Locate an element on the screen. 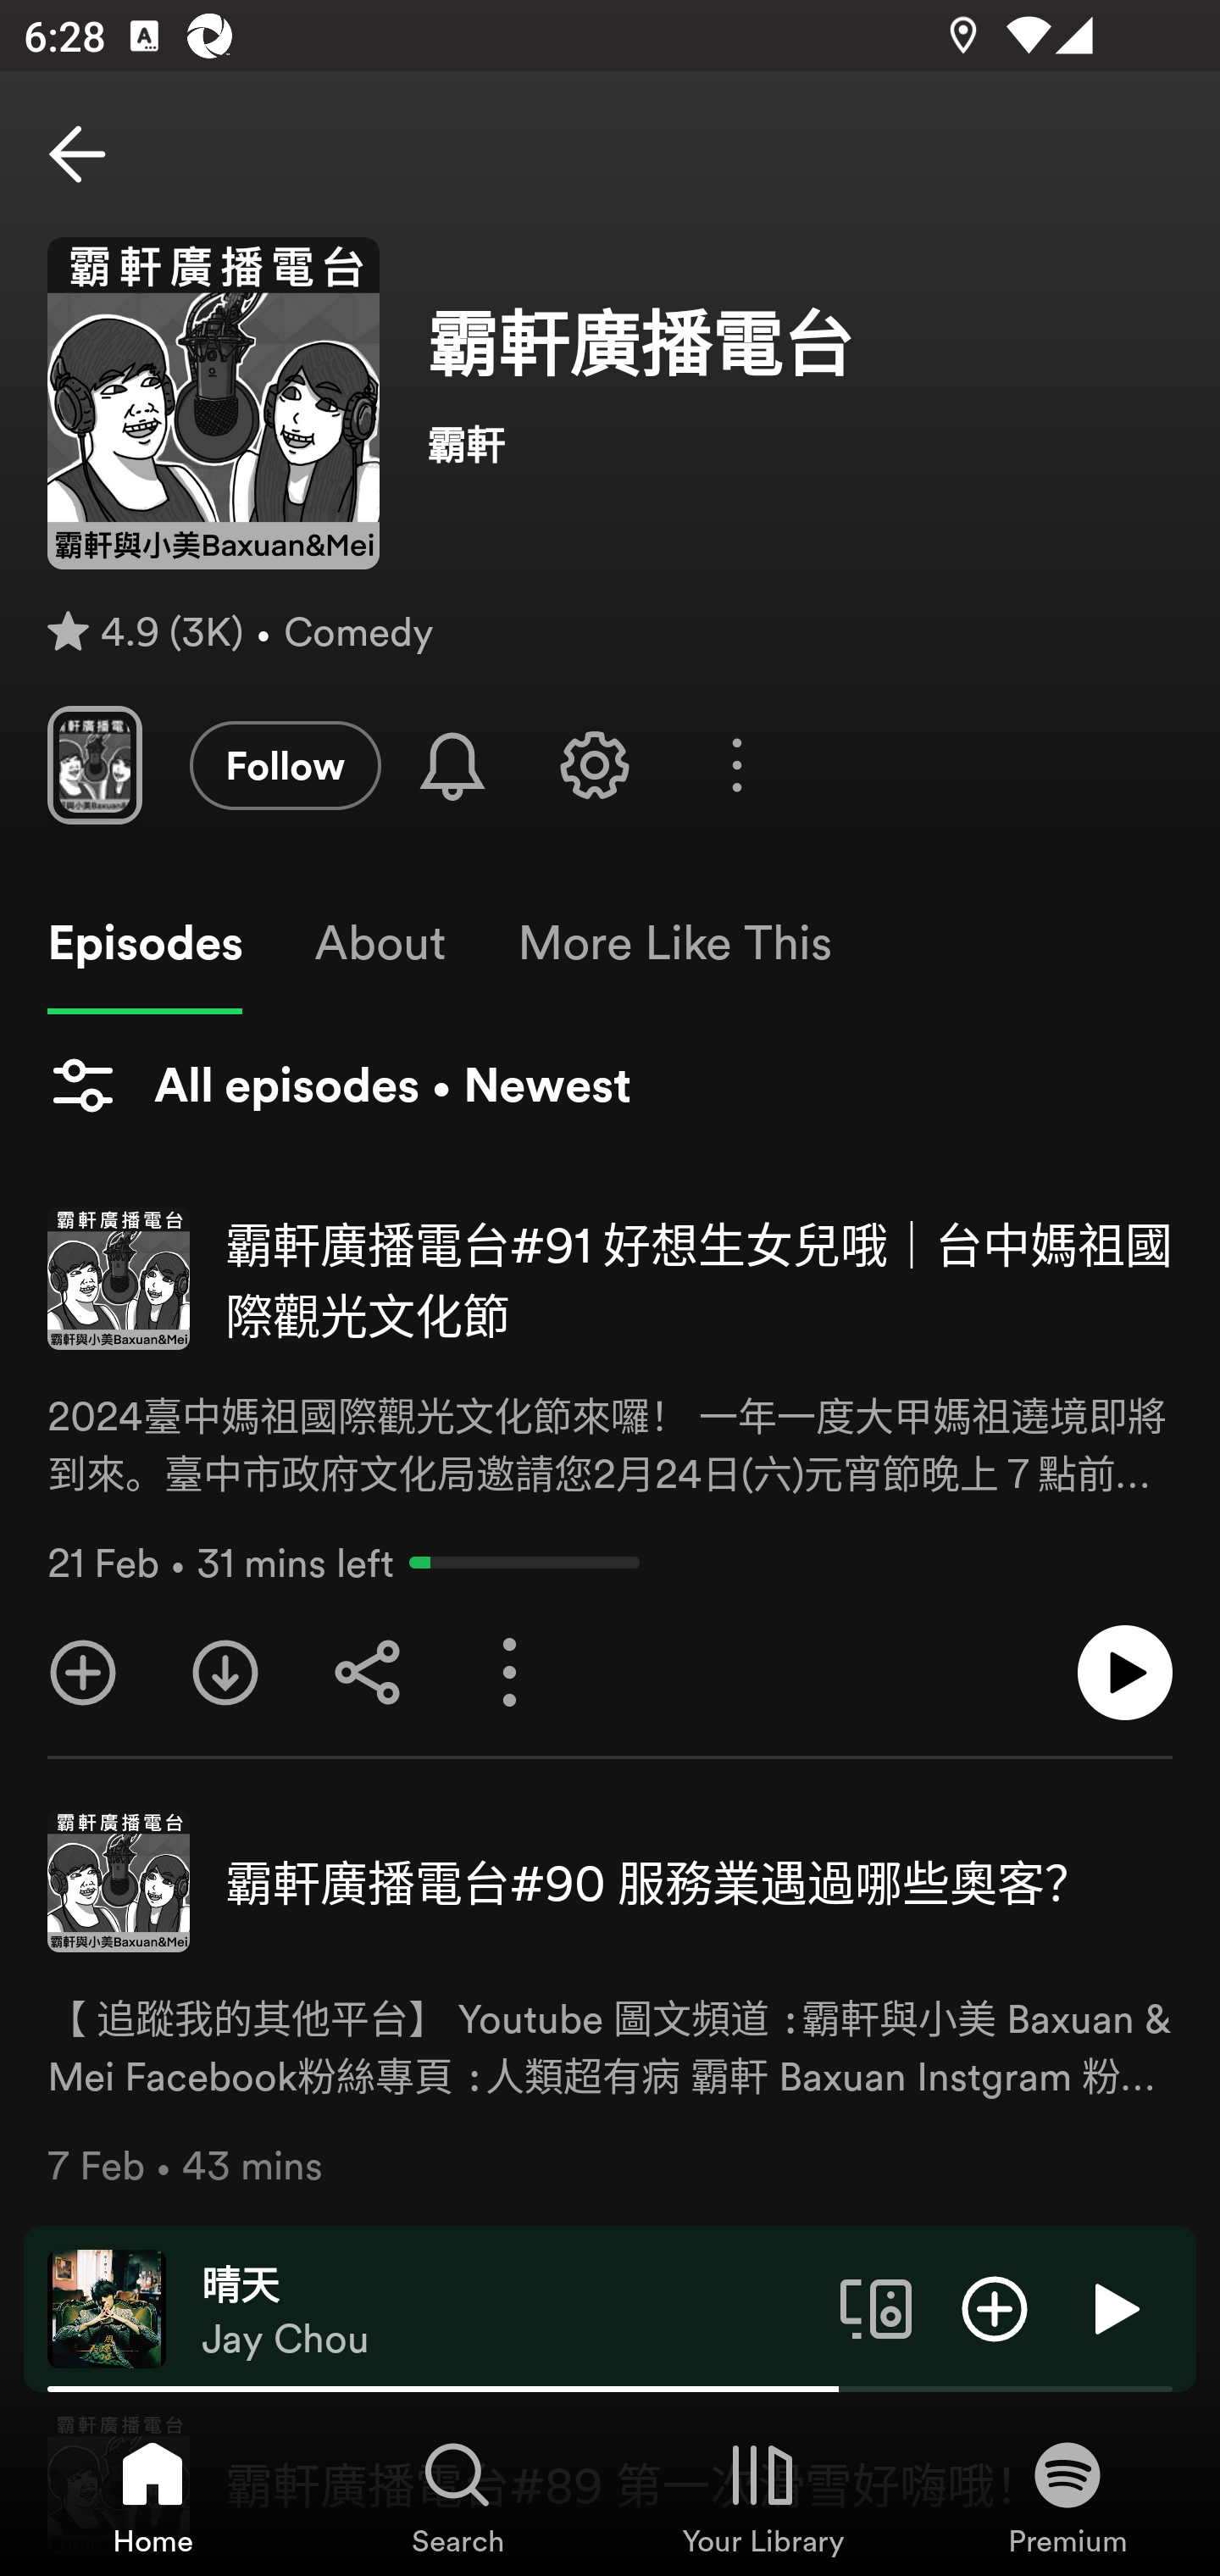  Home, Tab 1 of 4 Home Home is located at coordinates (152, 2496).